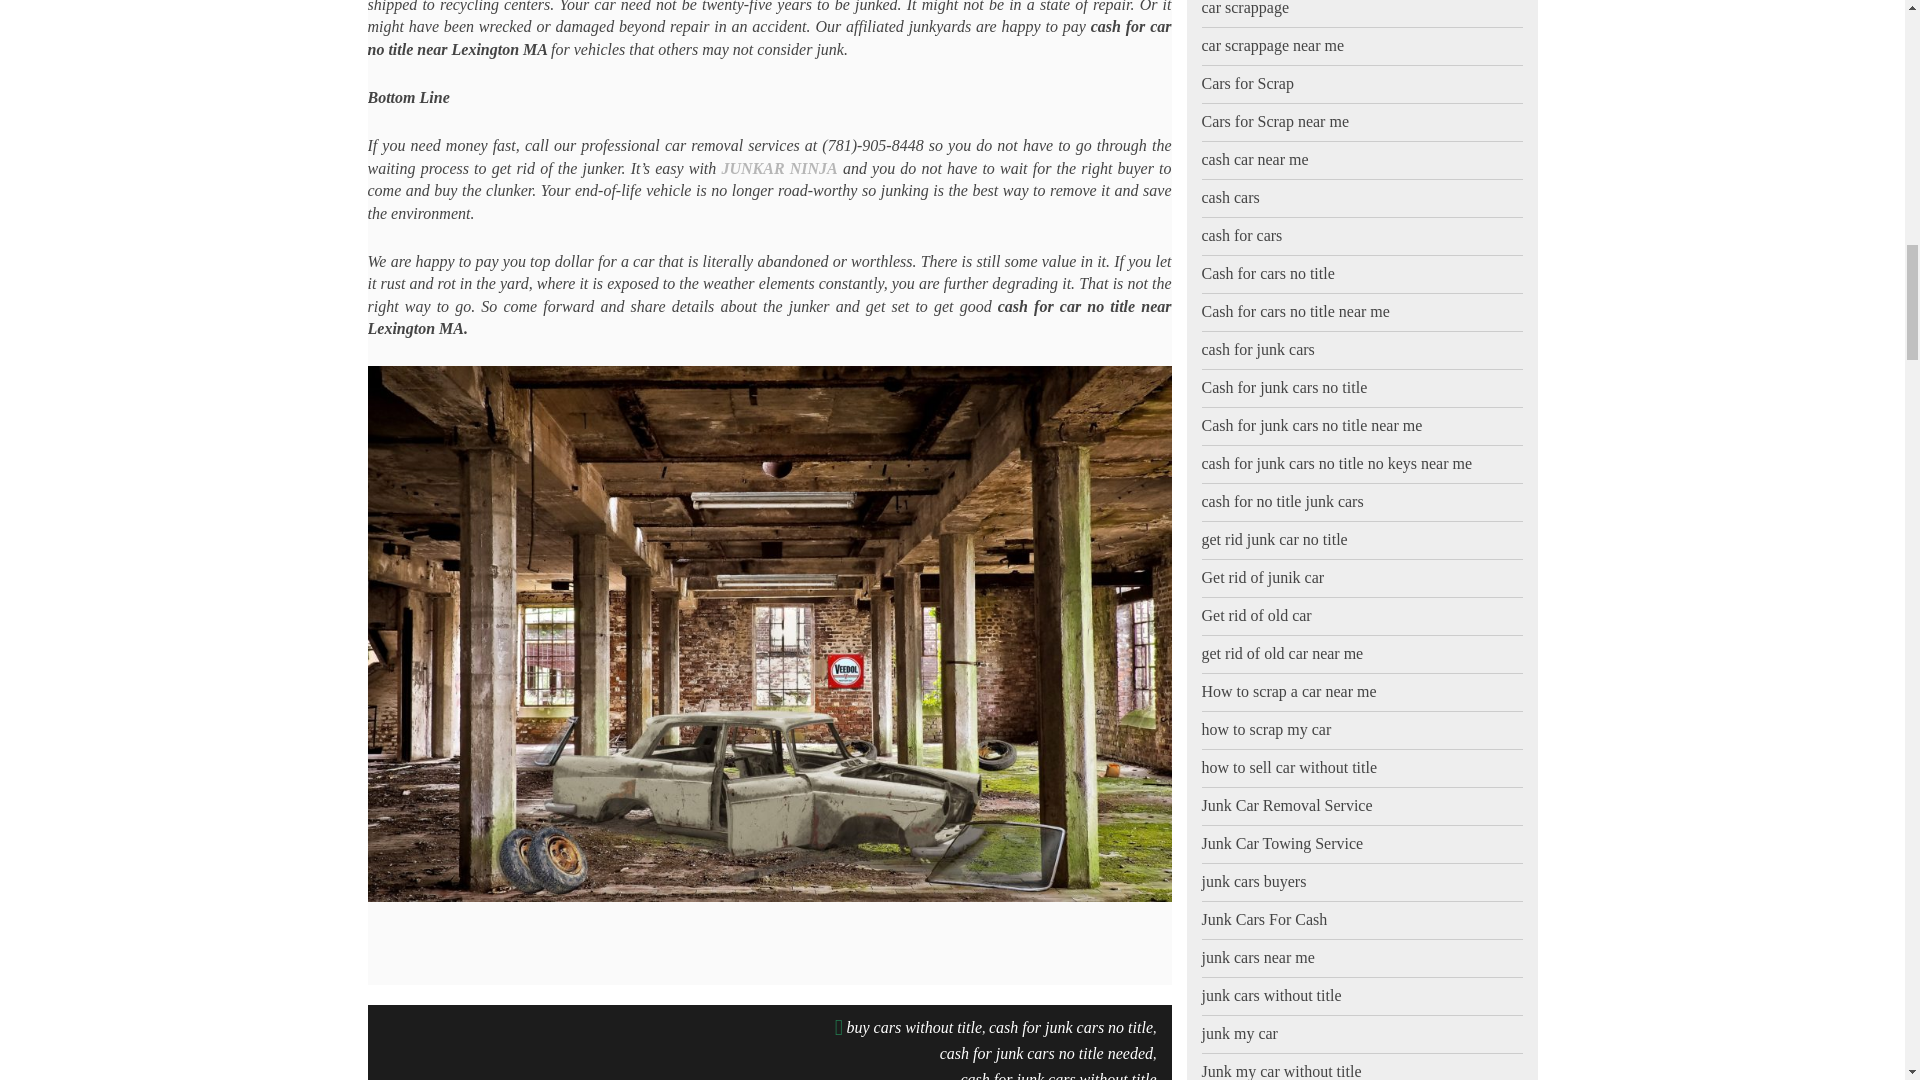 The image size is (1920, 1080). What do you see at coordinates (1046, 1054) in the screenshot?
I see `cash for junk cars no title needed` at bounding box center [1046, 1054].